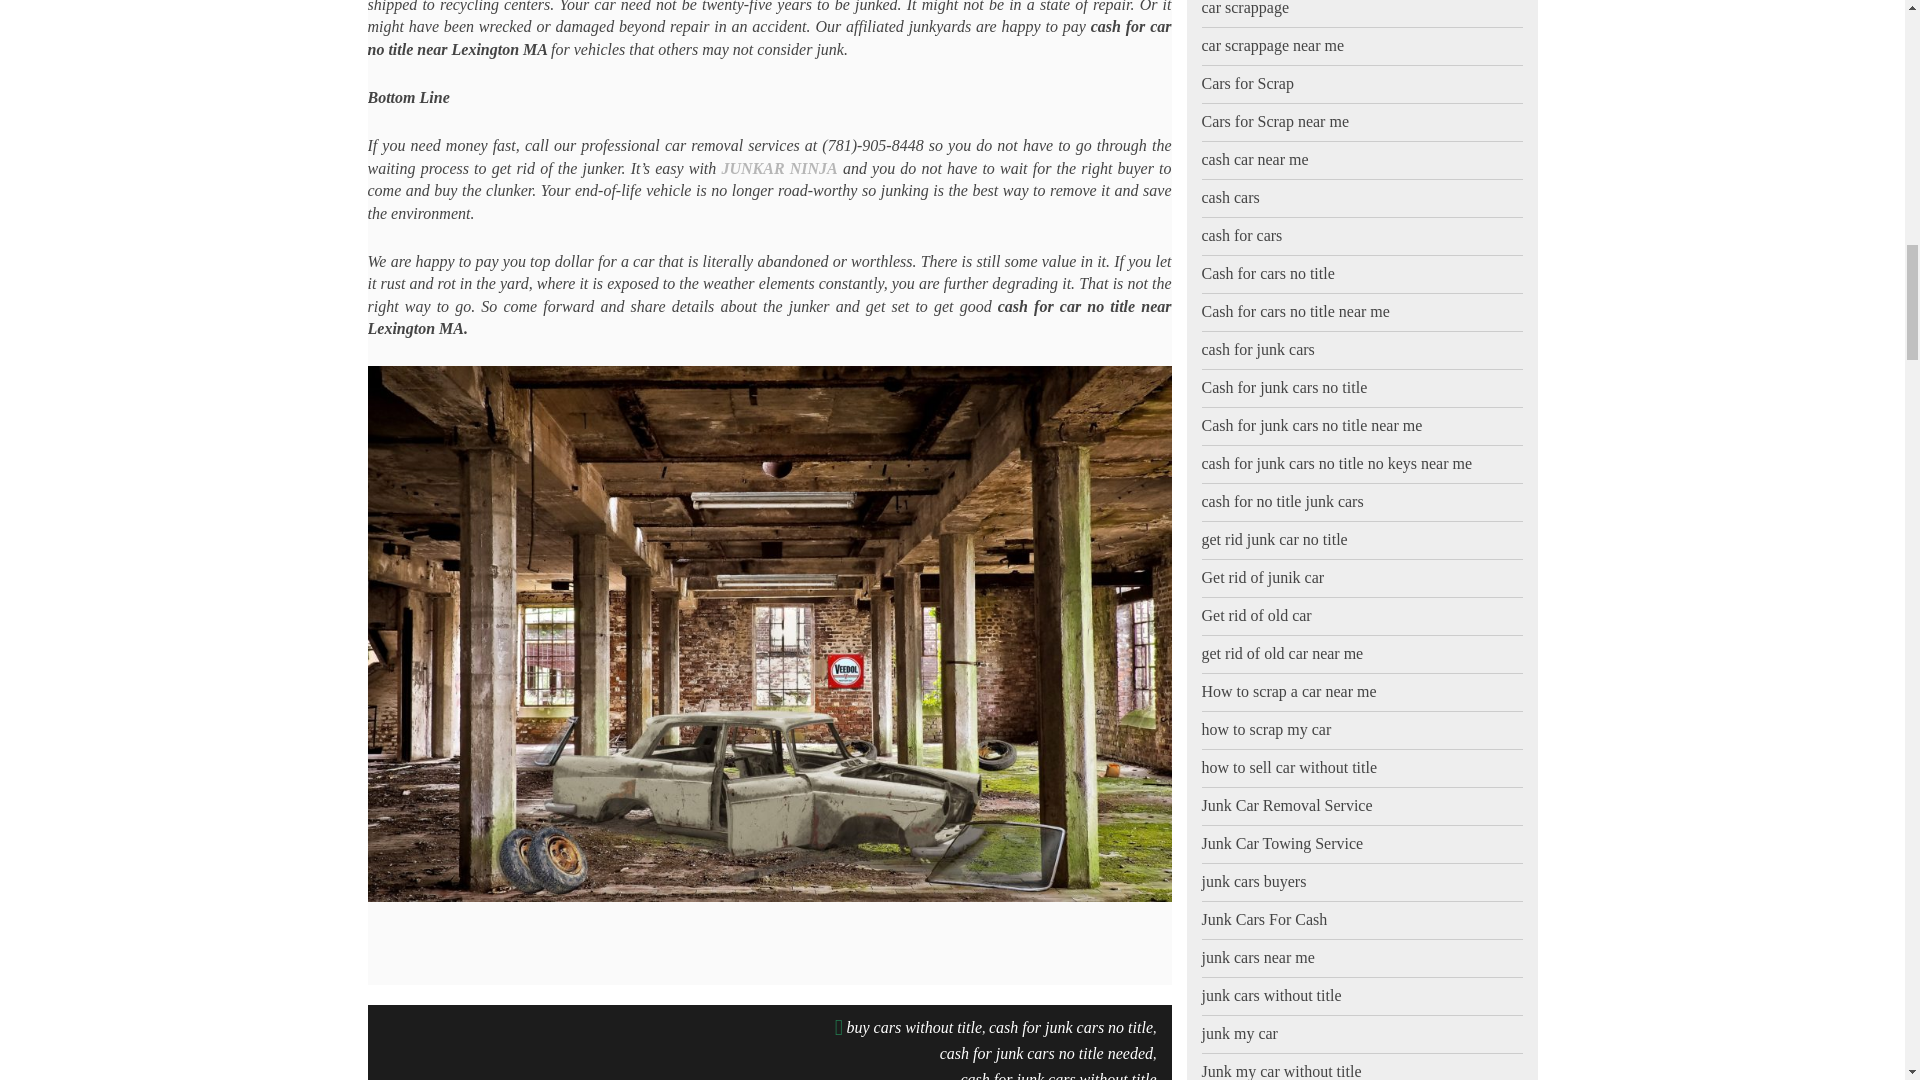 The image size is (1920, 1080). What do you see at coordinates (1046, 1054) in the screenshot?
I see `cash for junk cars no title needed` at bounding box center [1046, 1054].